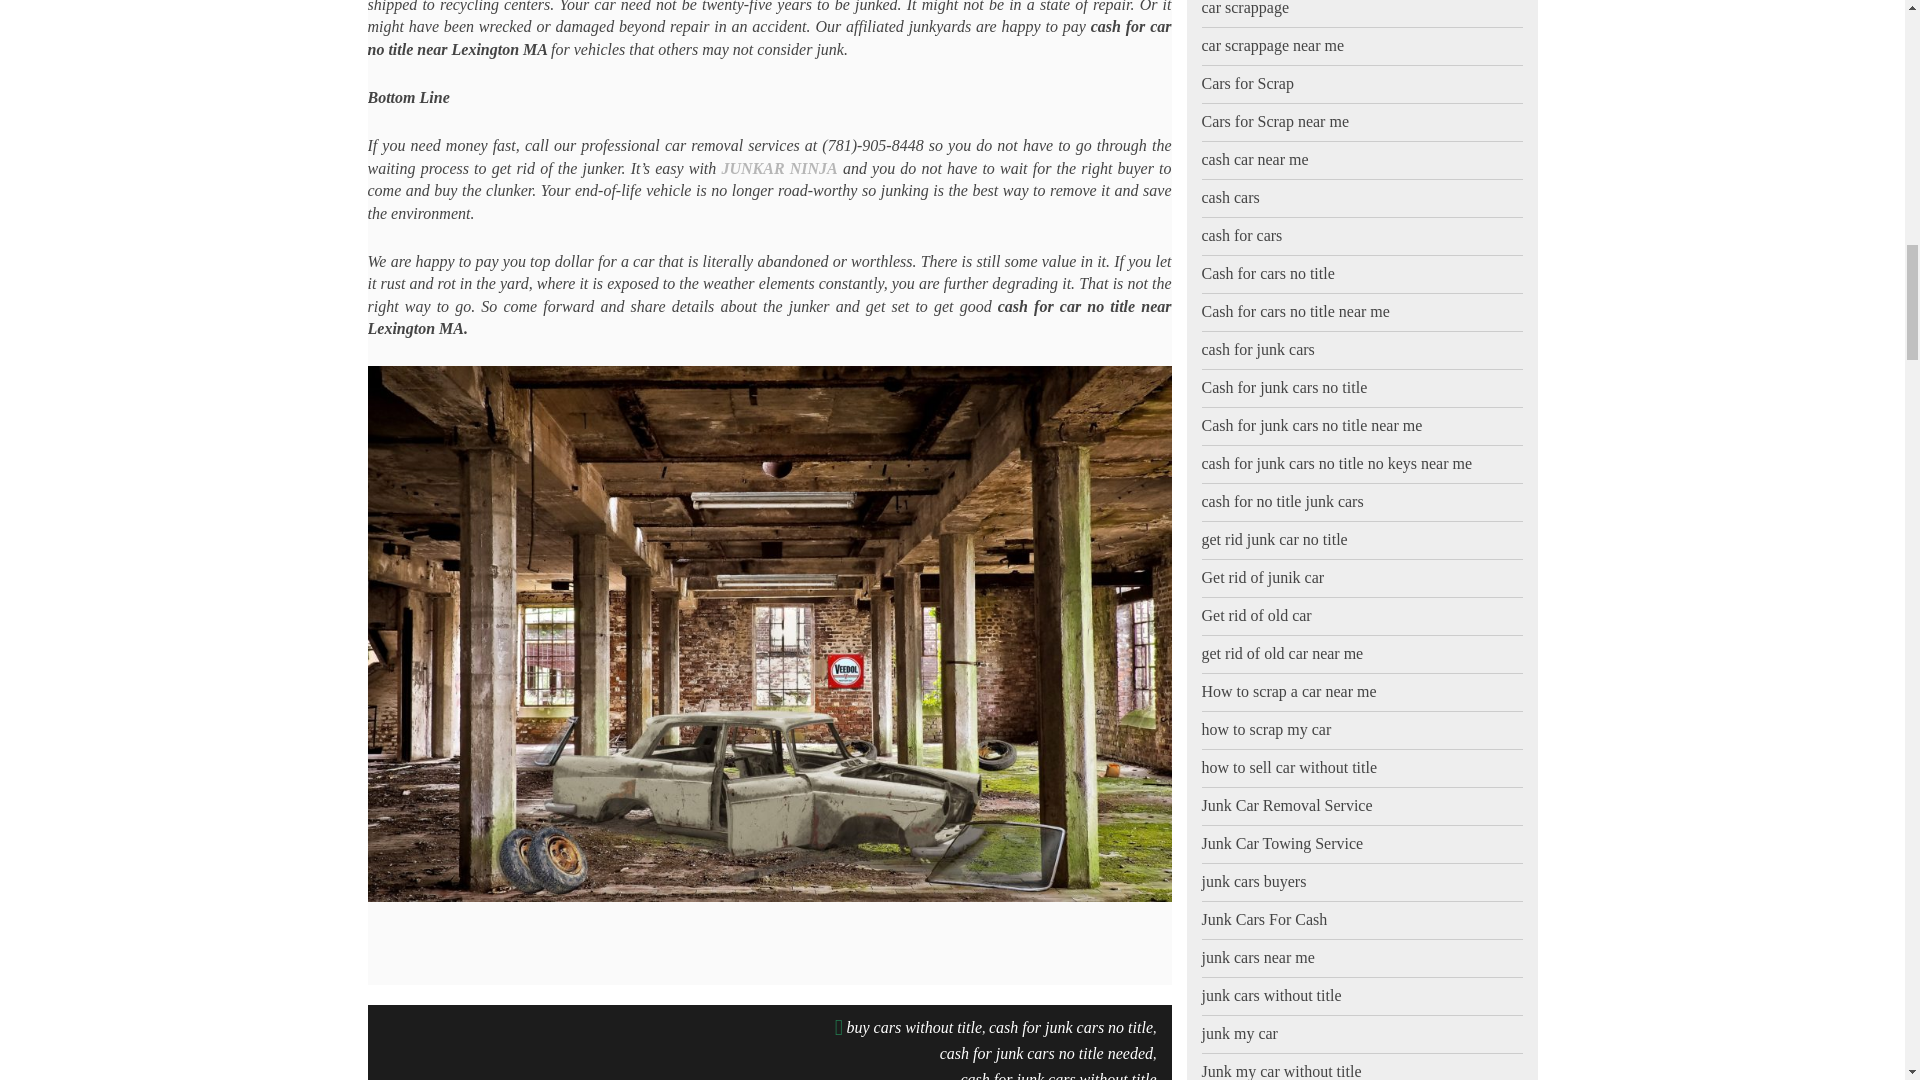 The image size is (1920, 1080). What do you see at coordinates (1046, 1054) in the screenshot?
I see `cash for junk cars no title needed` at bounding box center [1046, 1054].